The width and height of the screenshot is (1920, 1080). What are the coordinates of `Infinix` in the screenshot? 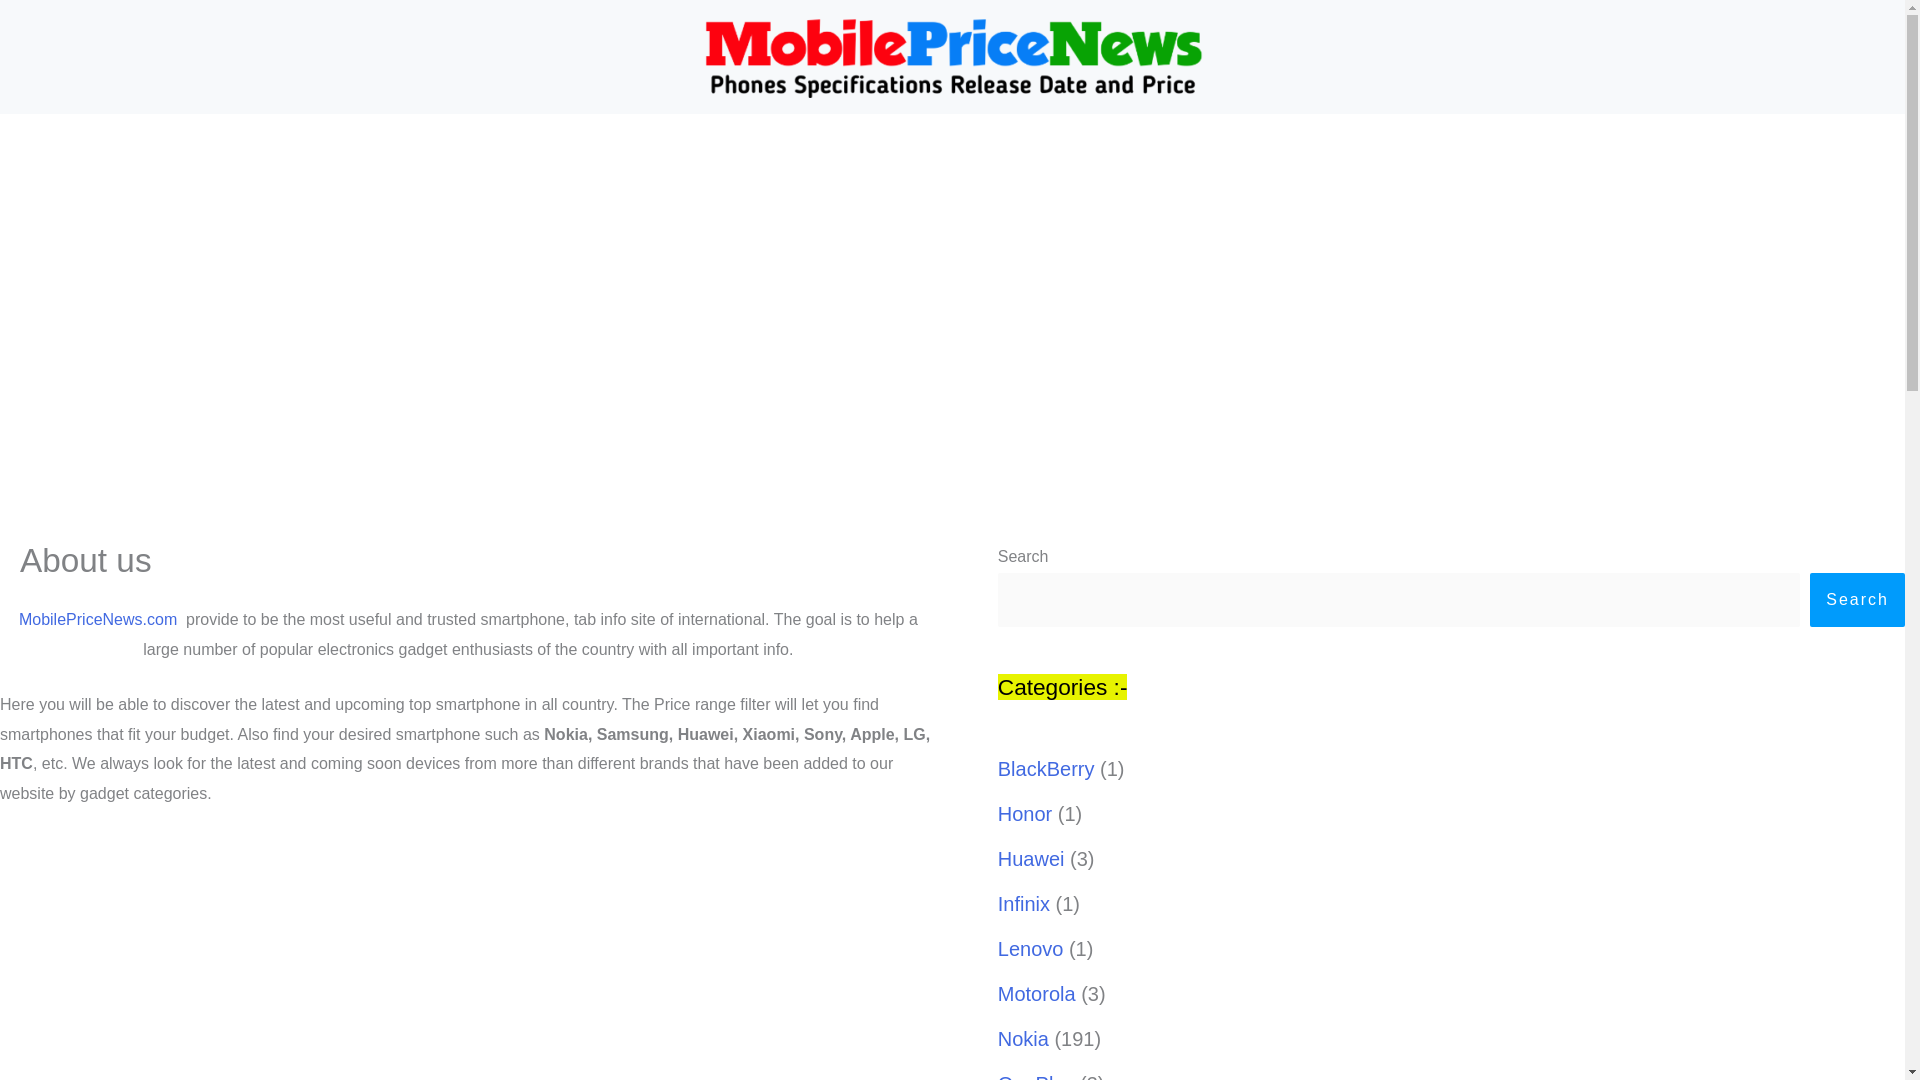 It's located at (1024, 904).